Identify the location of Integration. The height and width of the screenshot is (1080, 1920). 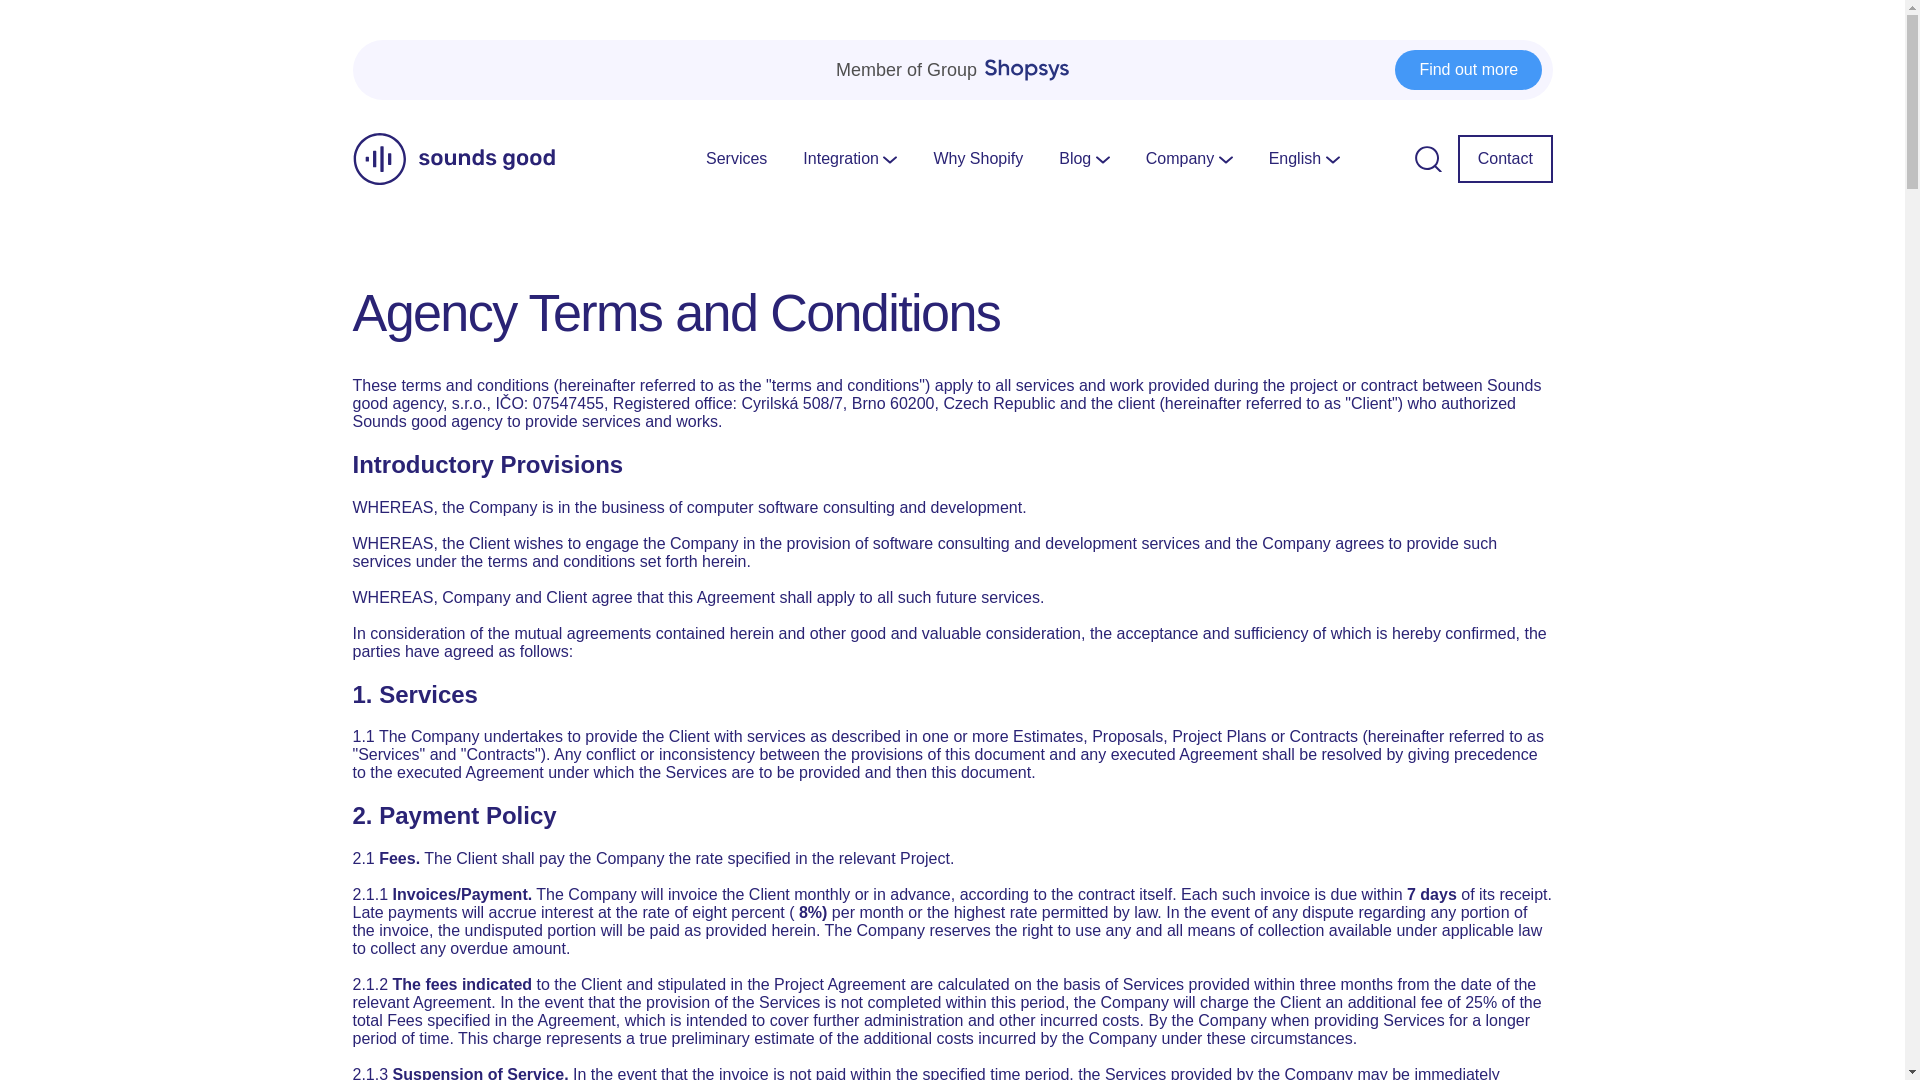
(849, 158).